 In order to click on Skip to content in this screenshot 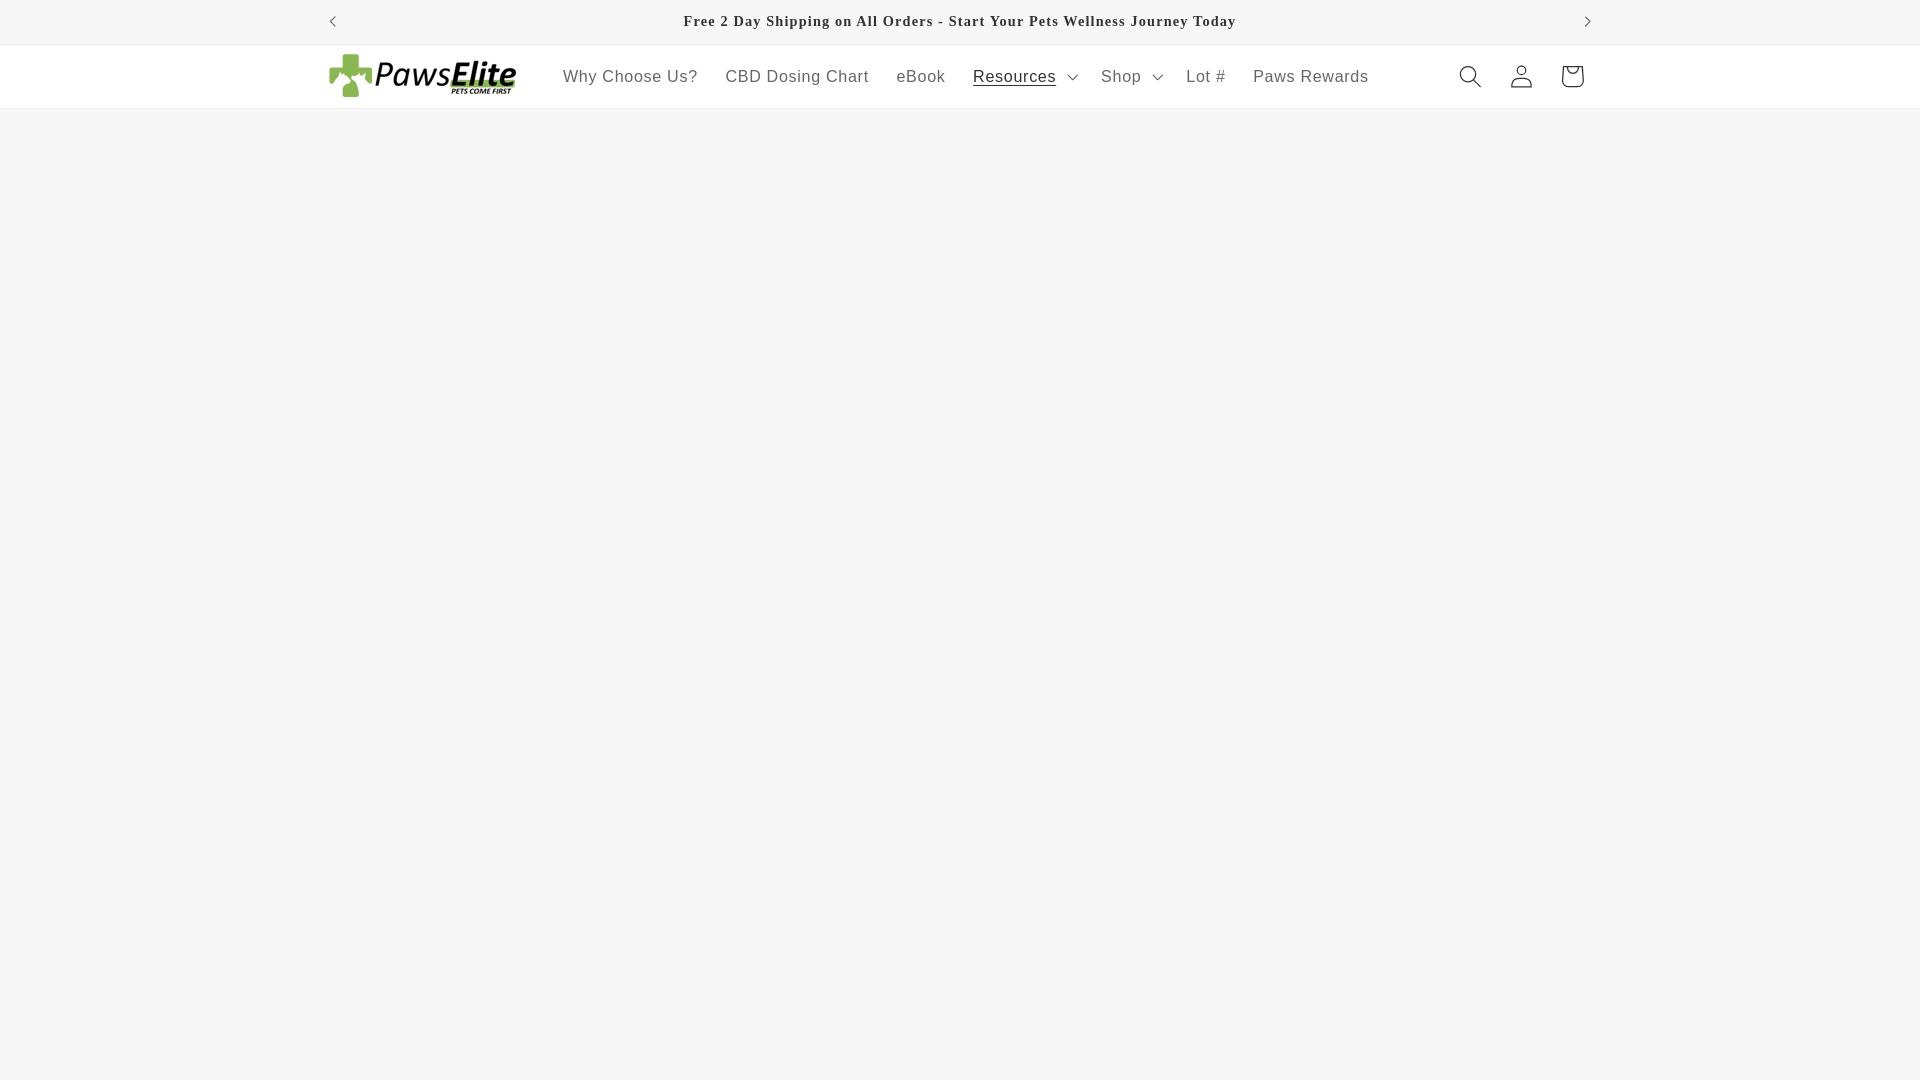, I will do `click(69, 26)`.